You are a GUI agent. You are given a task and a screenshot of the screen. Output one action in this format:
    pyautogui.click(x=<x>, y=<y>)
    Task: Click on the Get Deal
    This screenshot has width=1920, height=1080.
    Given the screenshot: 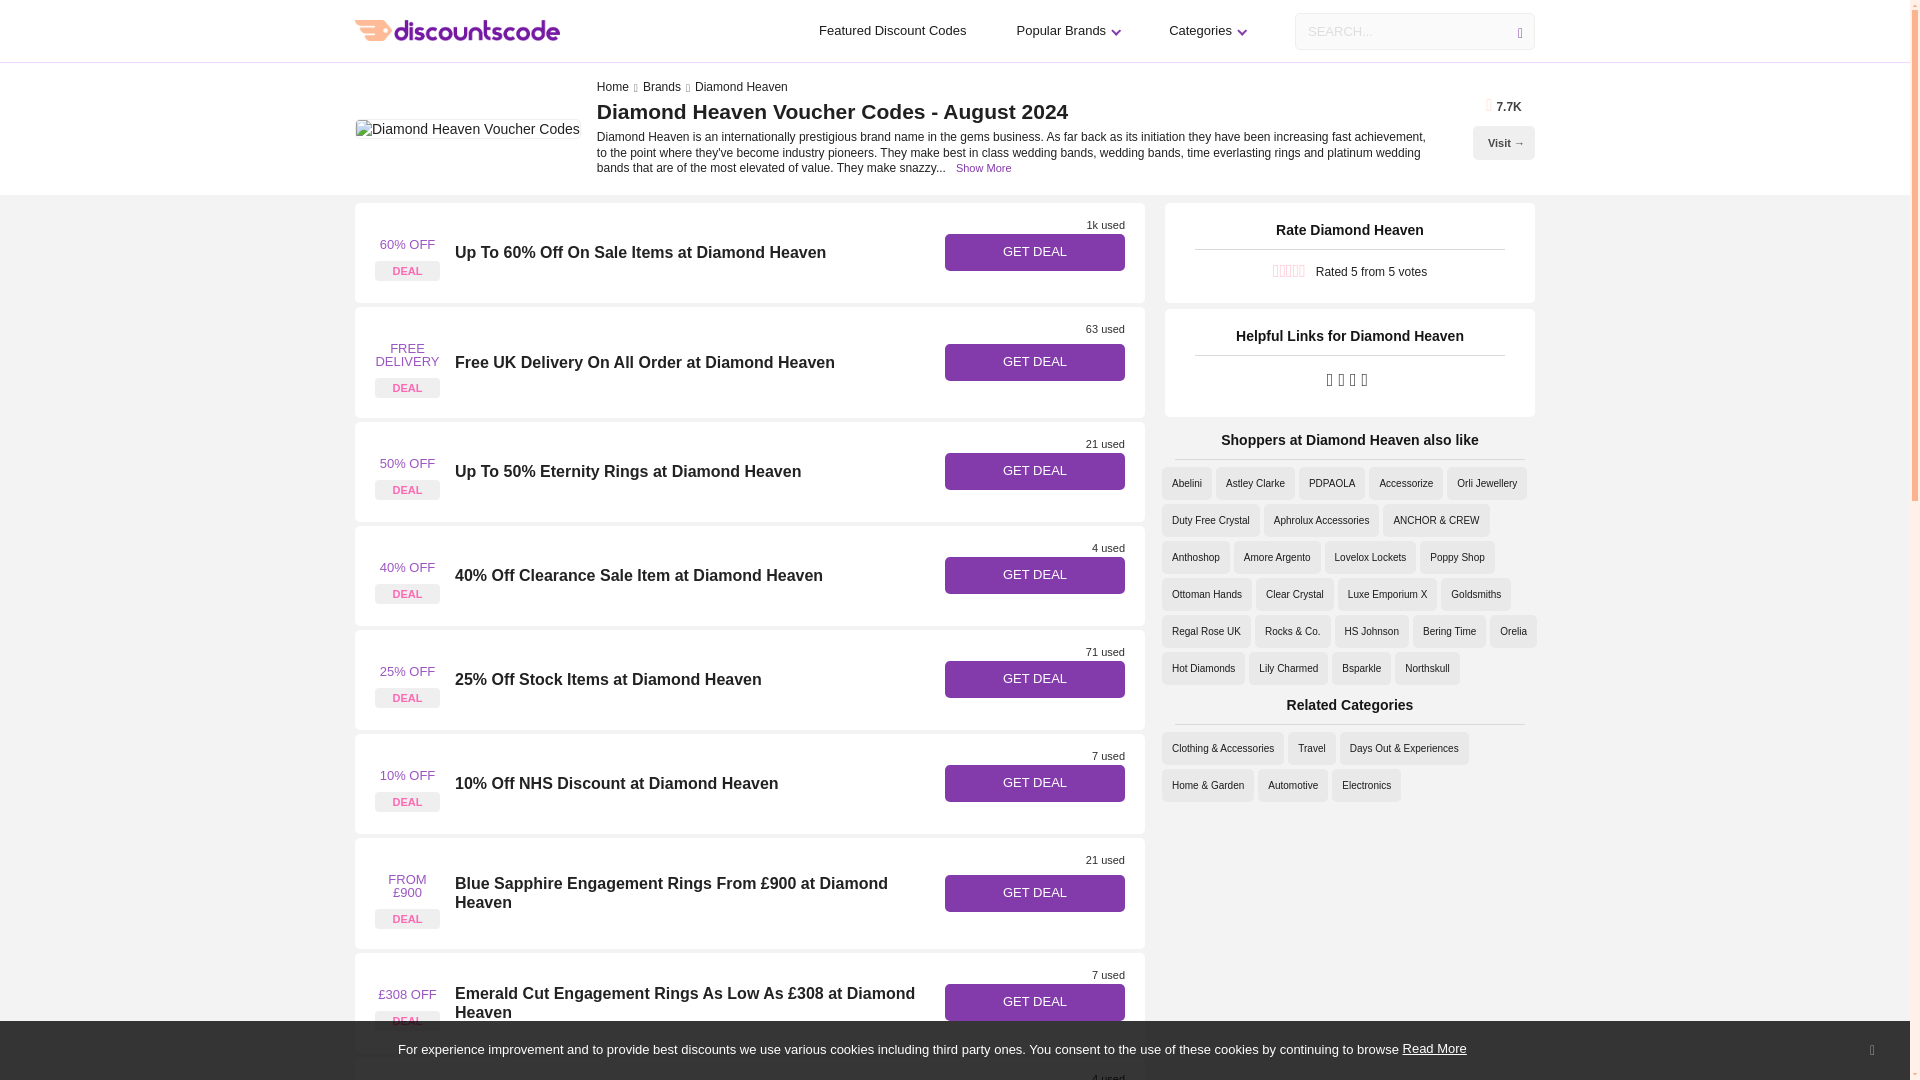 What is the action you would take?
    pyautogui.click(x=1034, y=892)
    